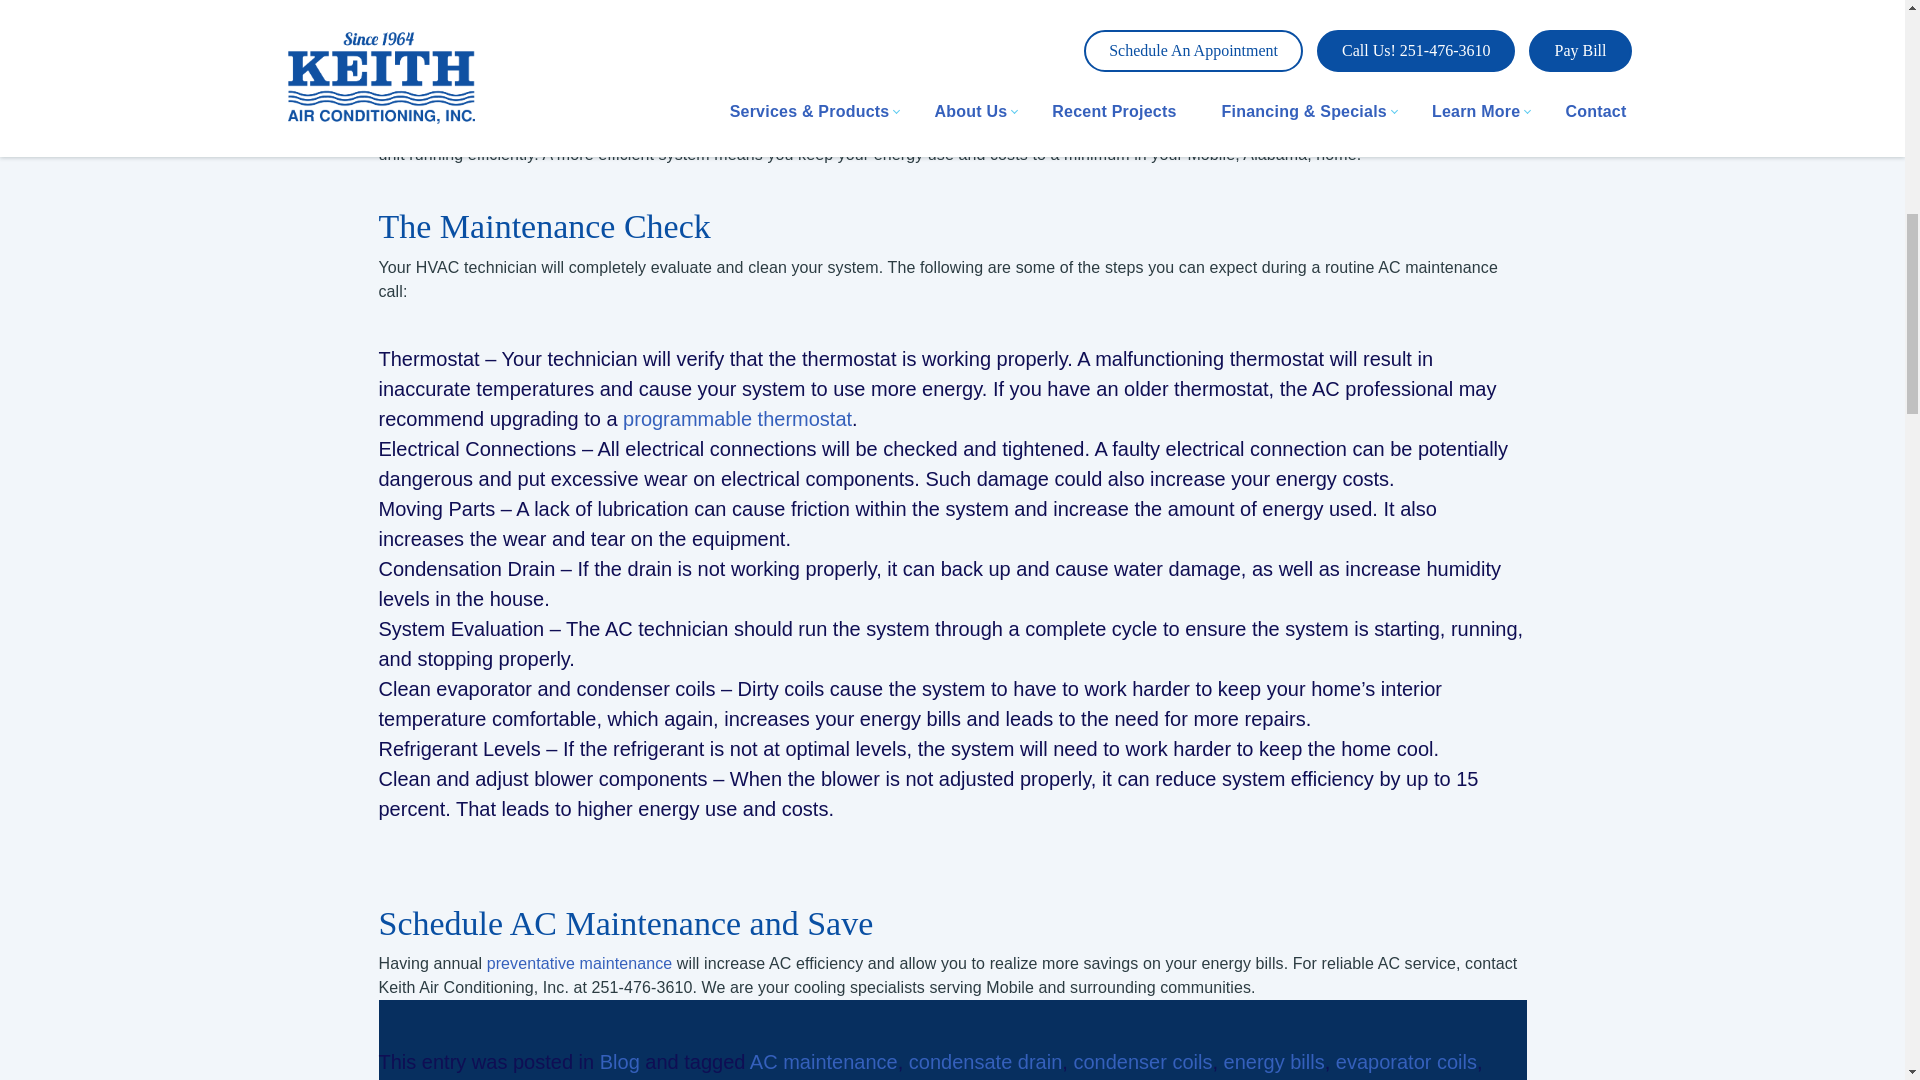 The height and width of the screenshot is (1080, 1920). I want to click on AC maintenance, so click(824, 1062).